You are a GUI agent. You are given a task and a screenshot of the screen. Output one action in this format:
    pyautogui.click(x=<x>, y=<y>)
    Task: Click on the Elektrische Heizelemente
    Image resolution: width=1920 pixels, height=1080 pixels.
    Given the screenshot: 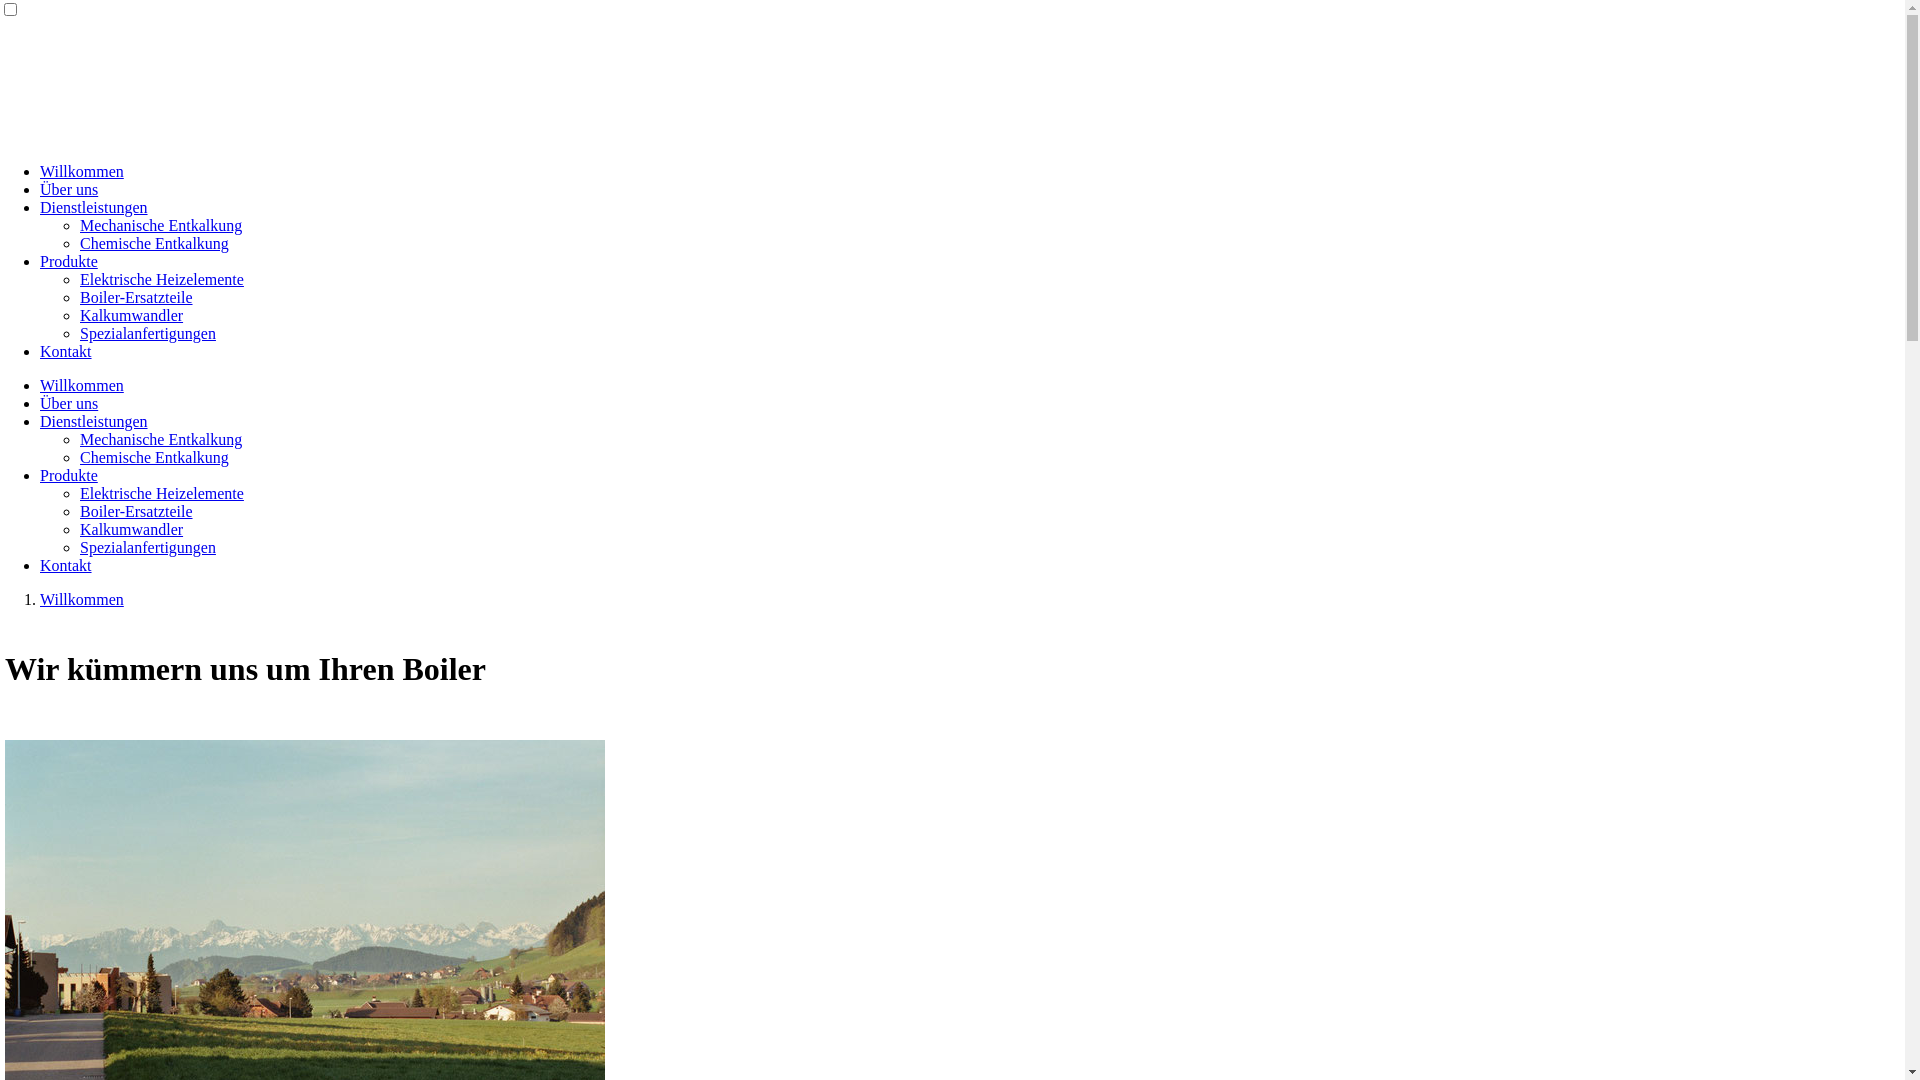 What is the action you would take?
    pyautogui.click(x=162, y=280)
    